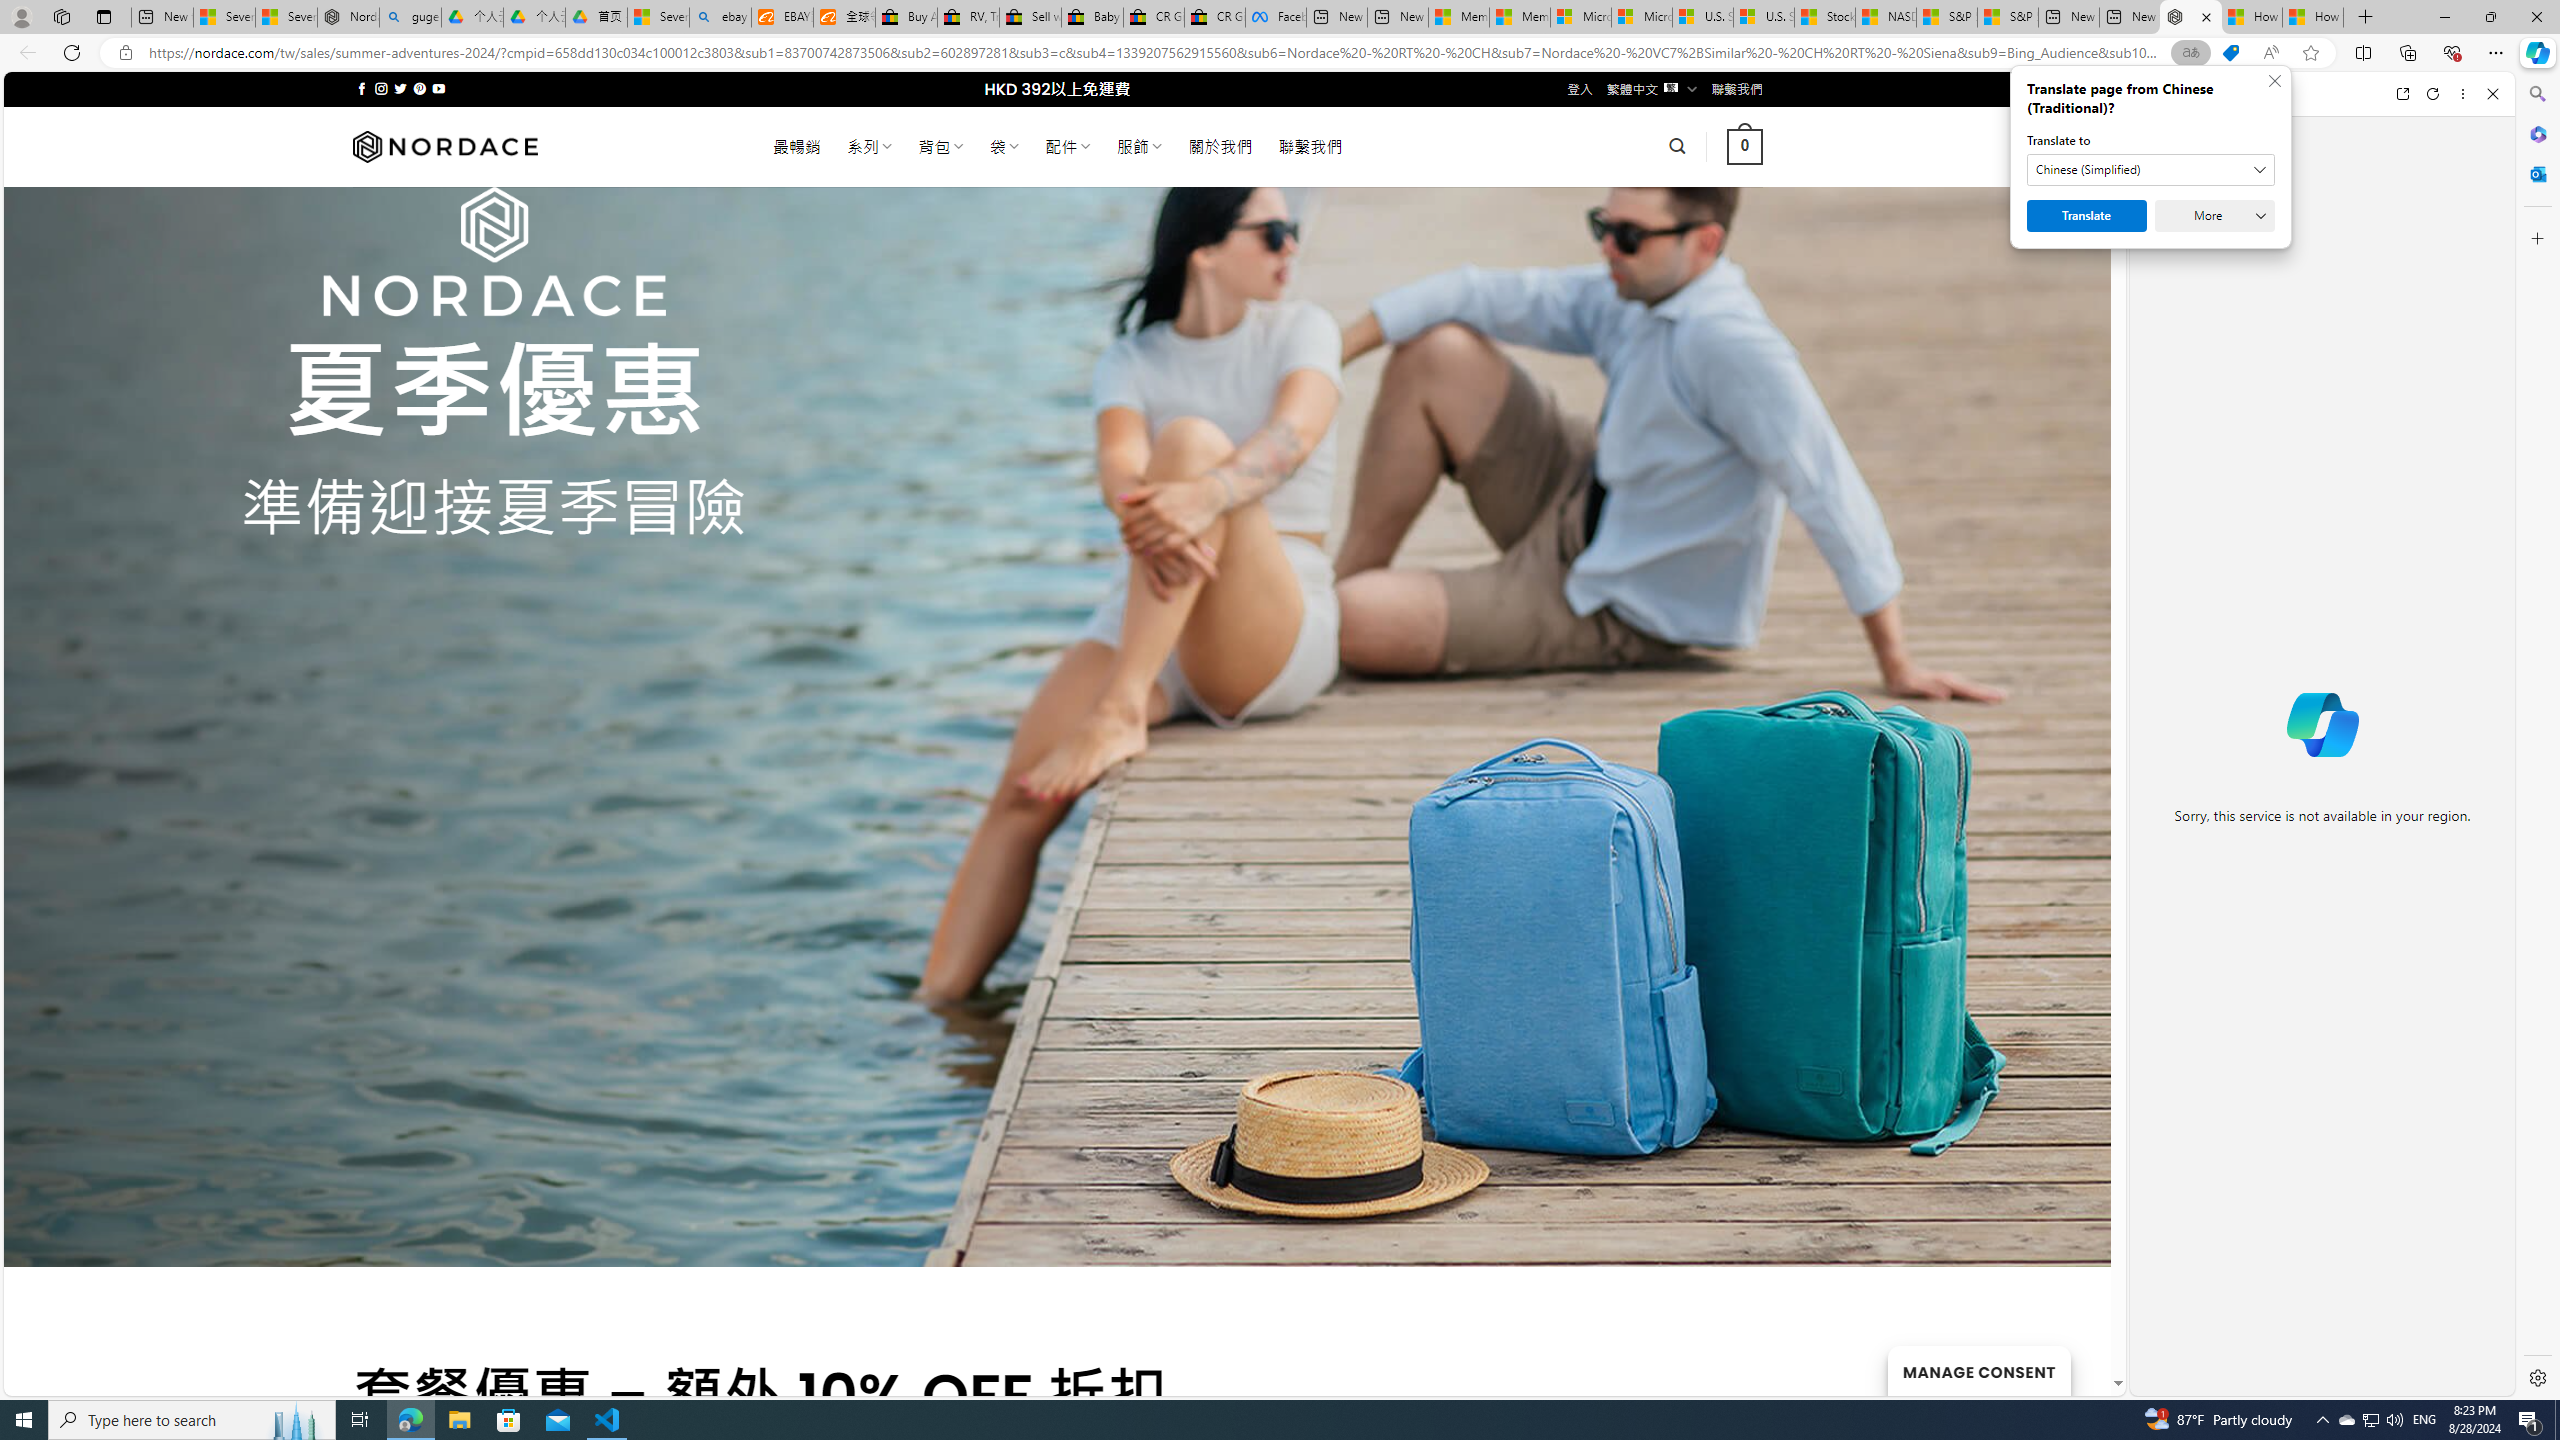  What do you see at coordinates (2230, 53) in the screenshot?
I see `This site has coupons! Shopping in Microsoft Edge` at bounding box center [2230, 53].